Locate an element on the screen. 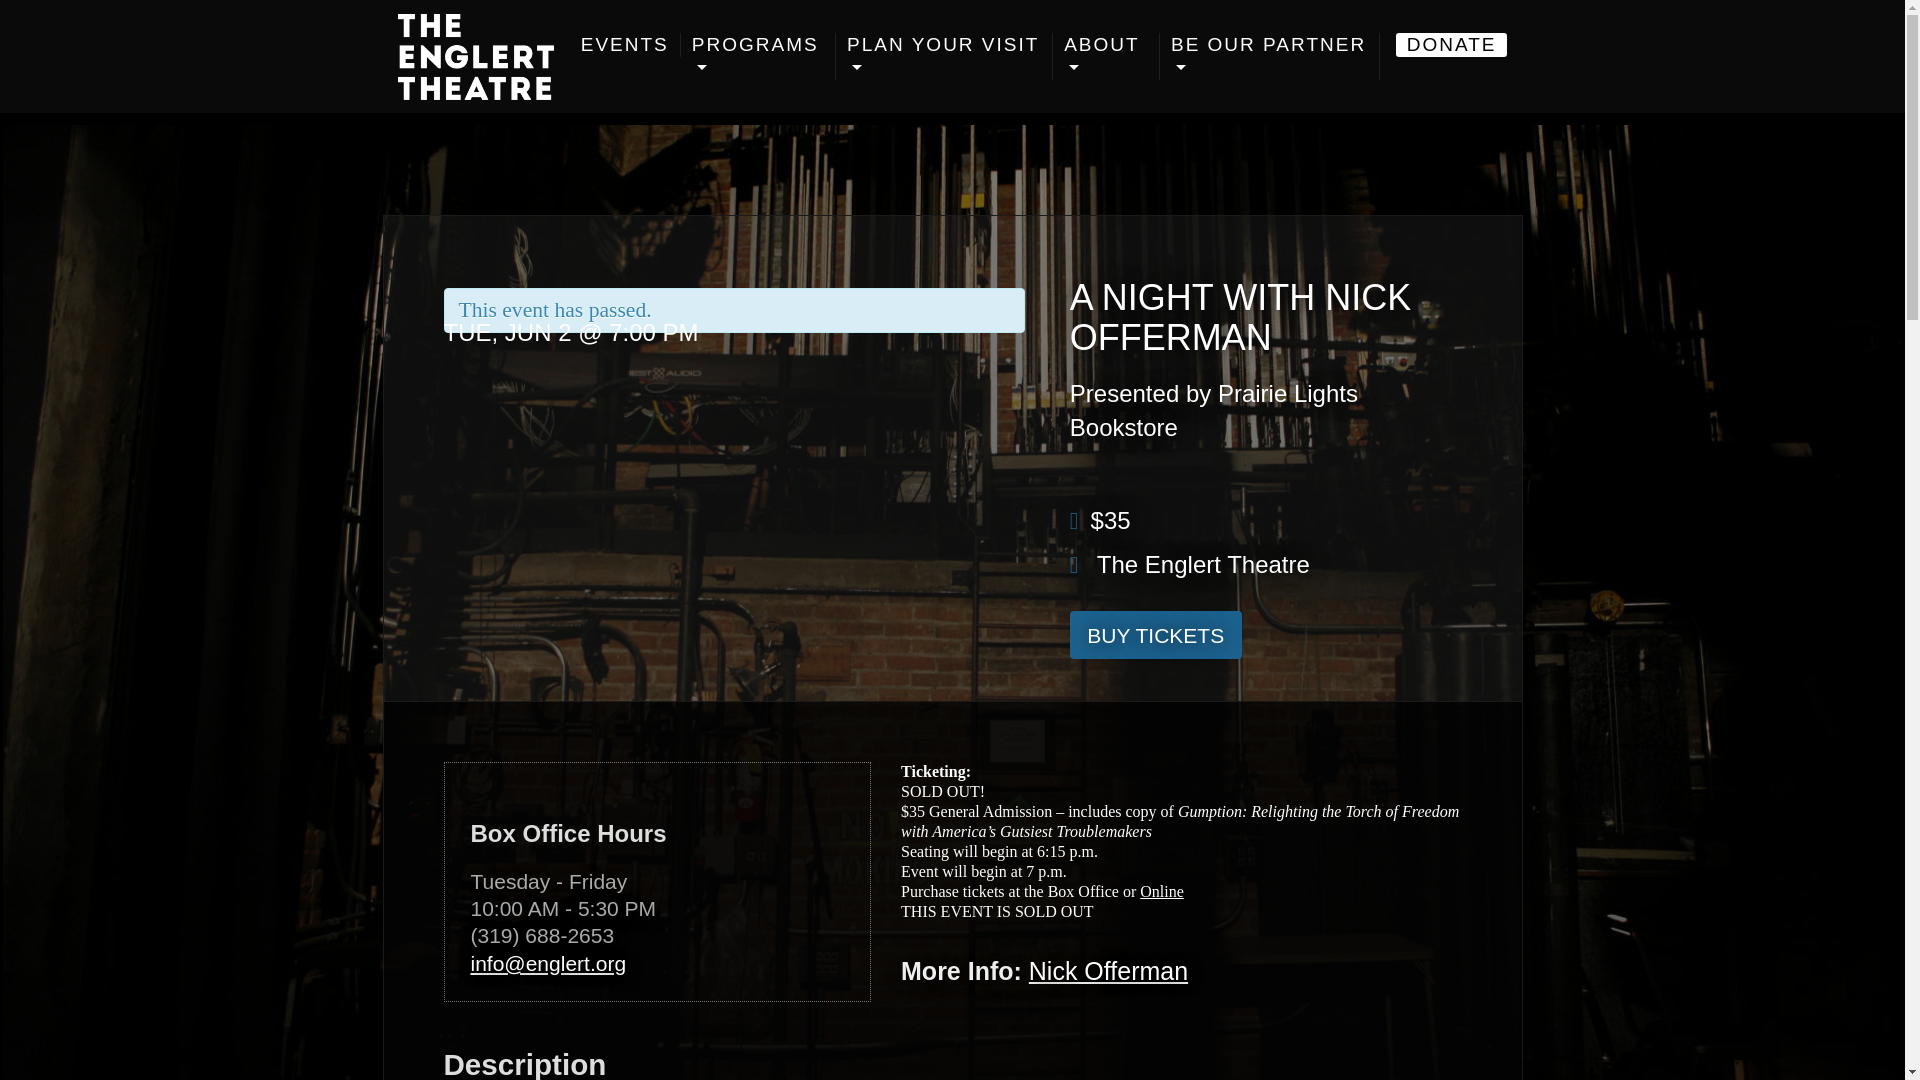  PROGRAMS is located at coordinates (758, 57).